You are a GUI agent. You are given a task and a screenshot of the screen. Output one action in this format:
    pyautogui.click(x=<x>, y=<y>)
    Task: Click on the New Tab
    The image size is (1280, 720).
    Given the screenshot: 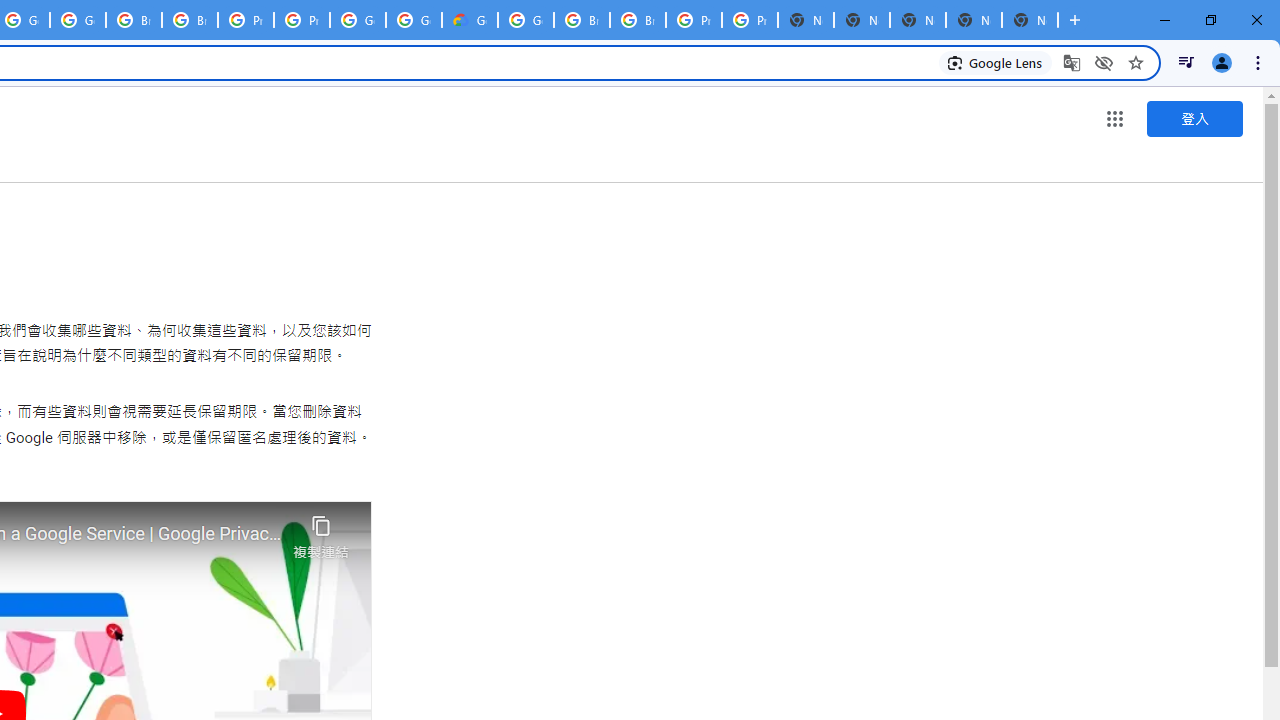 What is the action you would take?
    pyautogui.click(x=1030, y=20)
    